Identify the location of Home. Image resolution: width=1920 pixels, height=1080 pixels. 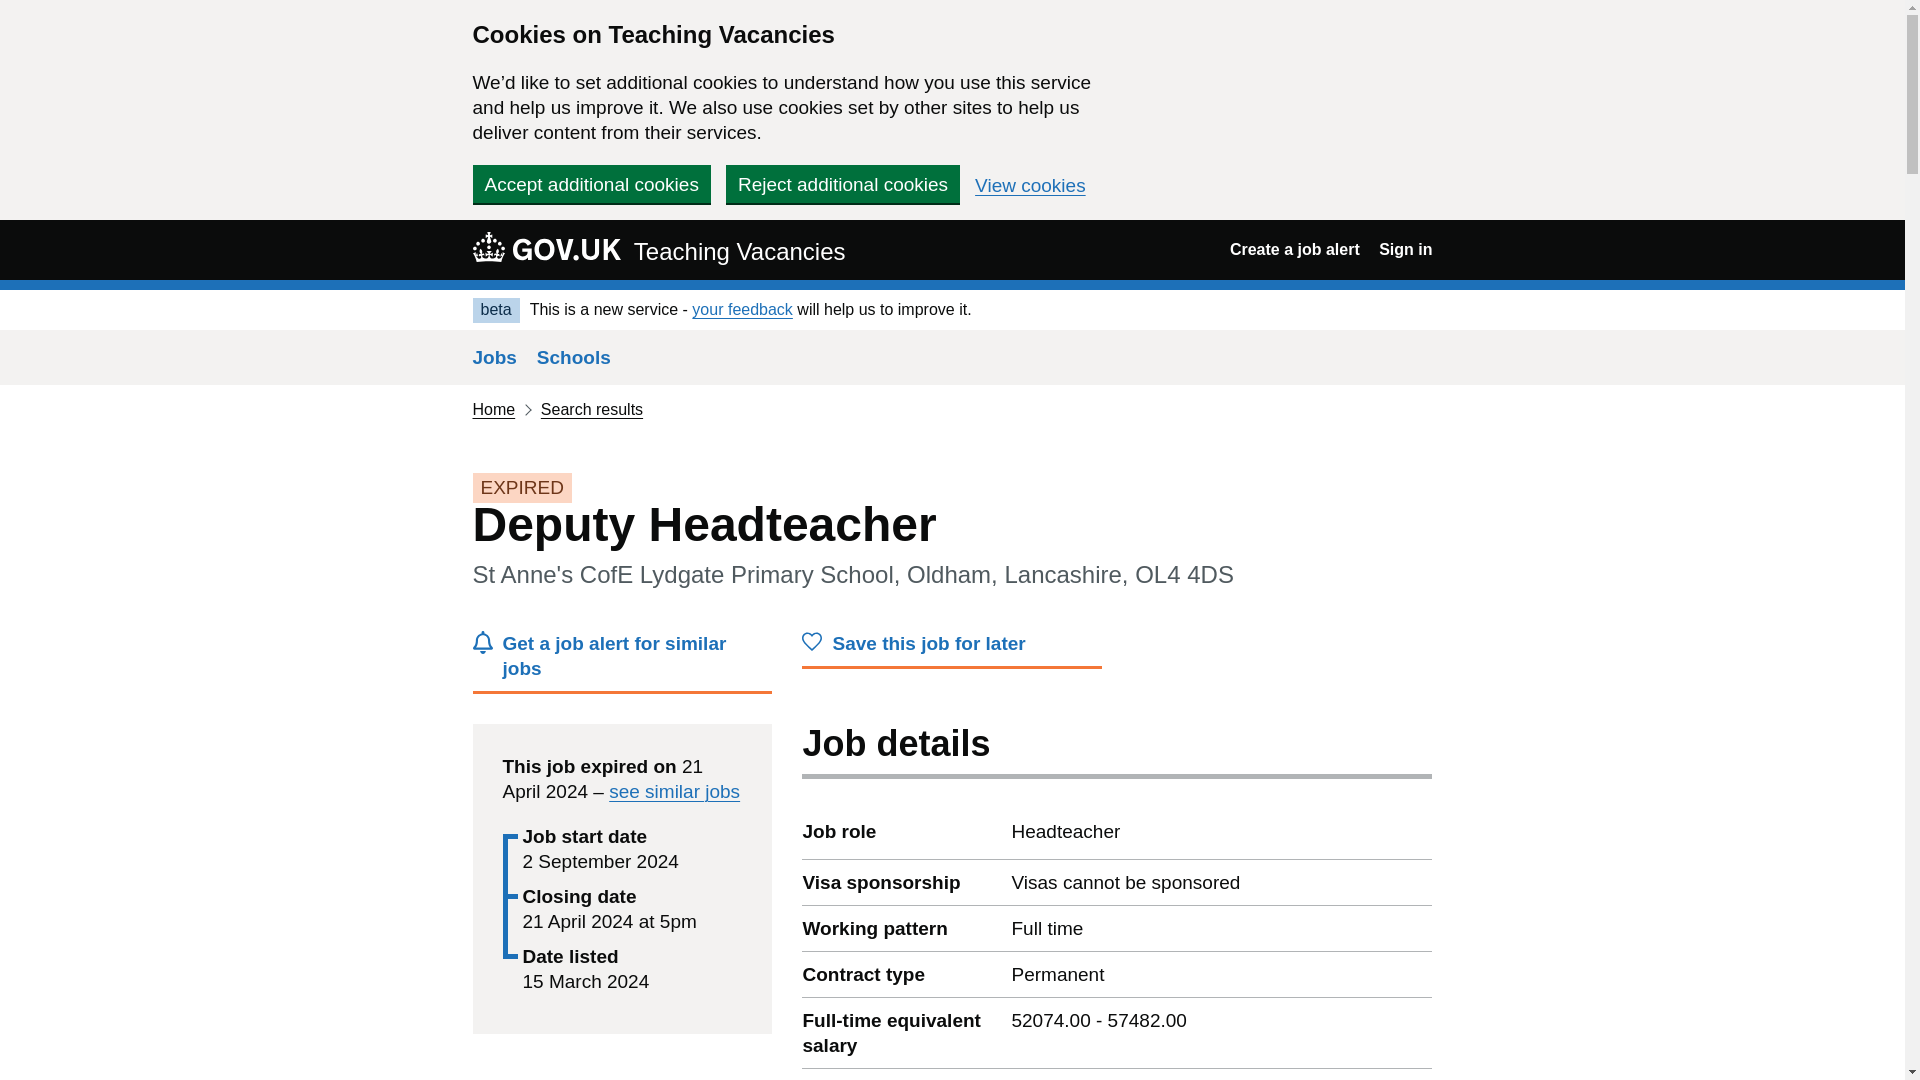
(493, 408).